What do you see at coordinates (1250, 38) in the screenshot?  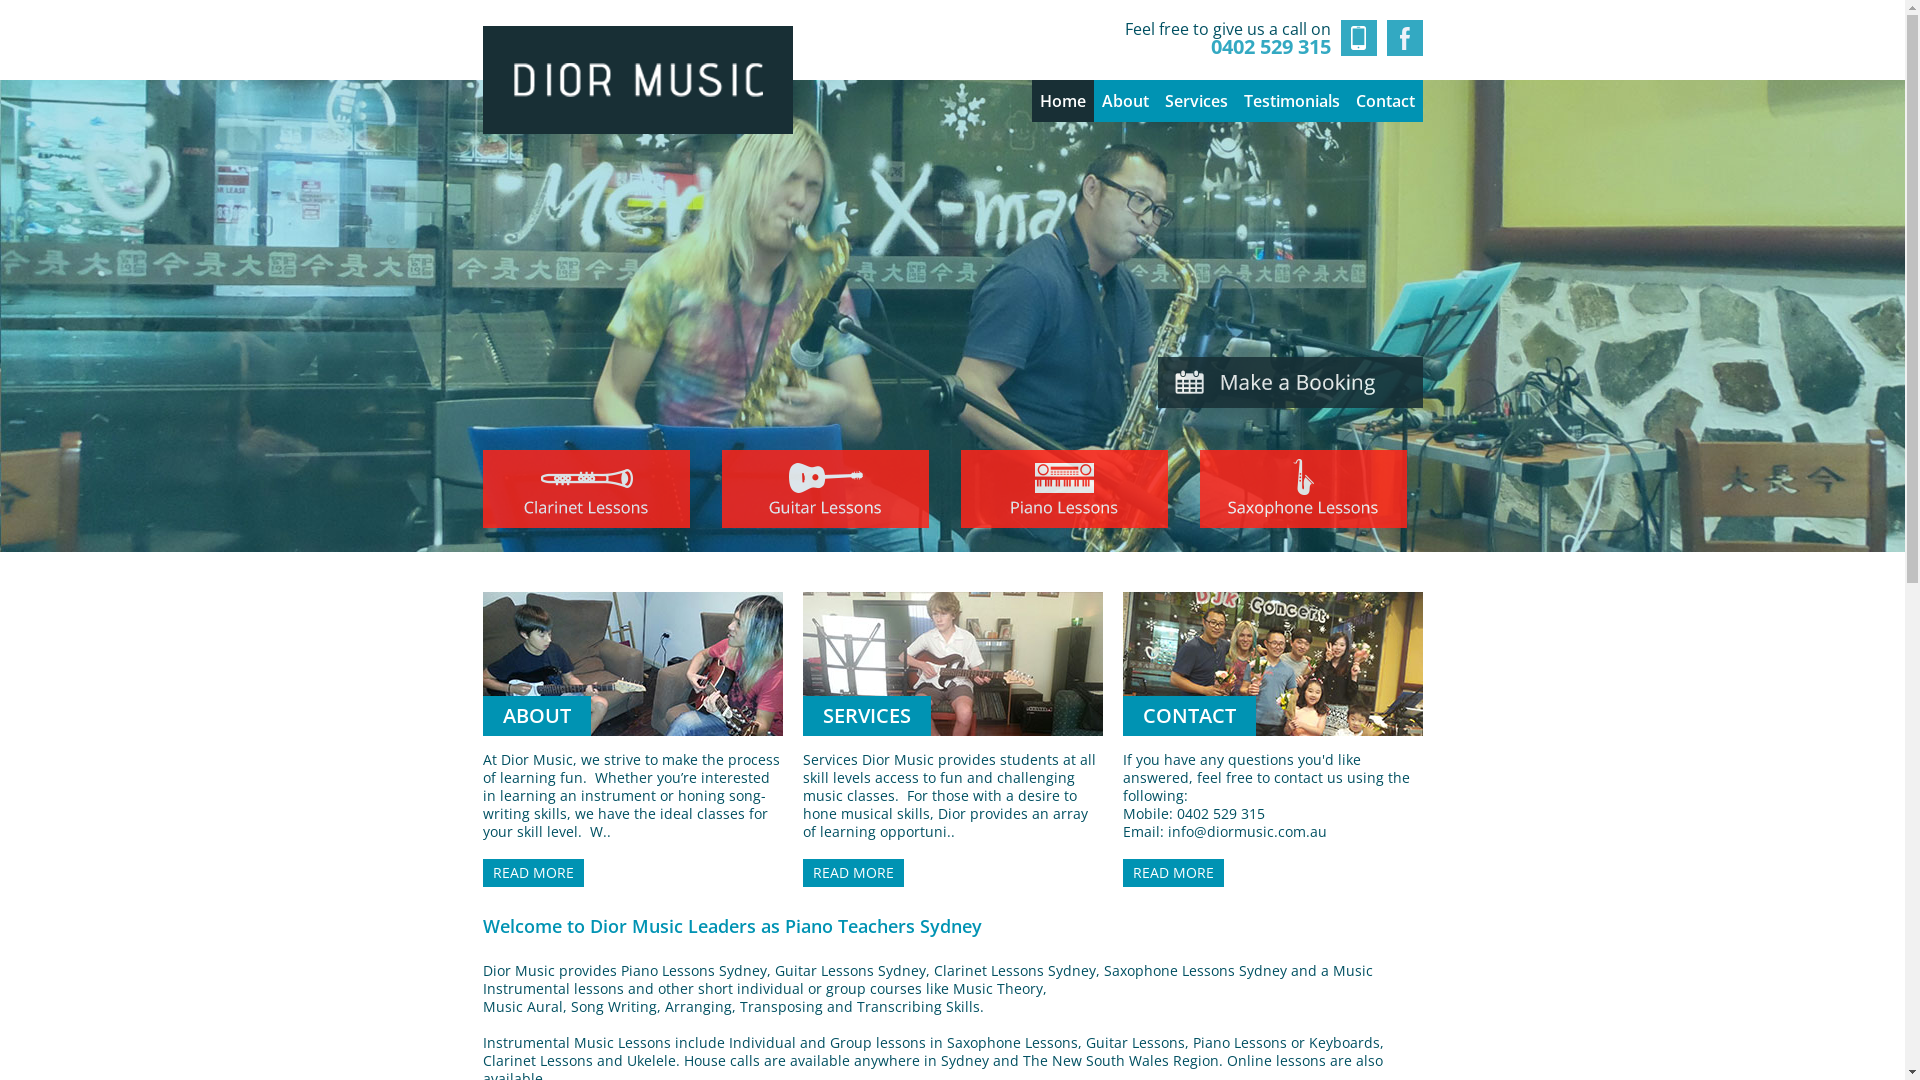 I see `Feel free to give us a call on
0402 529 315` at bounding box center [1250, 38].